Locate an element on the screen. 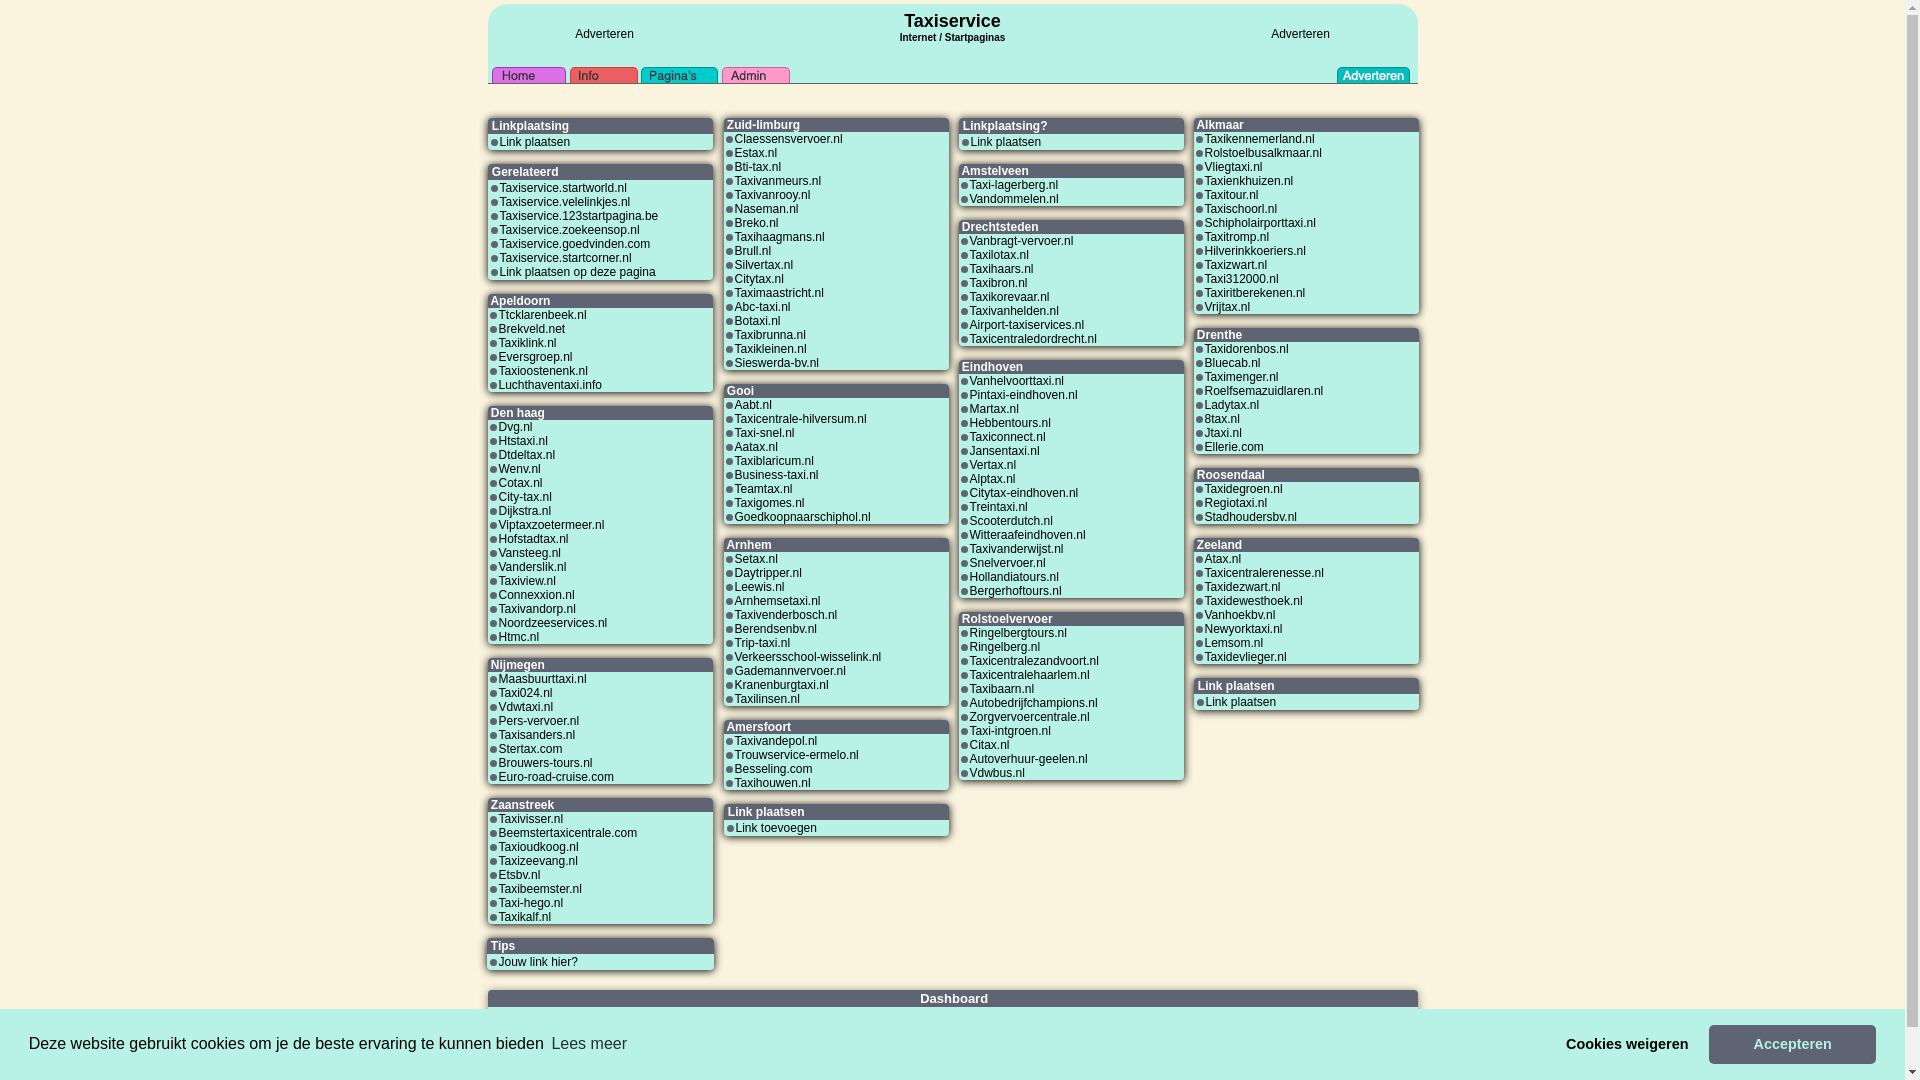 This screenshot has width=1920, height=1080. Taxidegroen.nl is located at coordinates (1243, 489).